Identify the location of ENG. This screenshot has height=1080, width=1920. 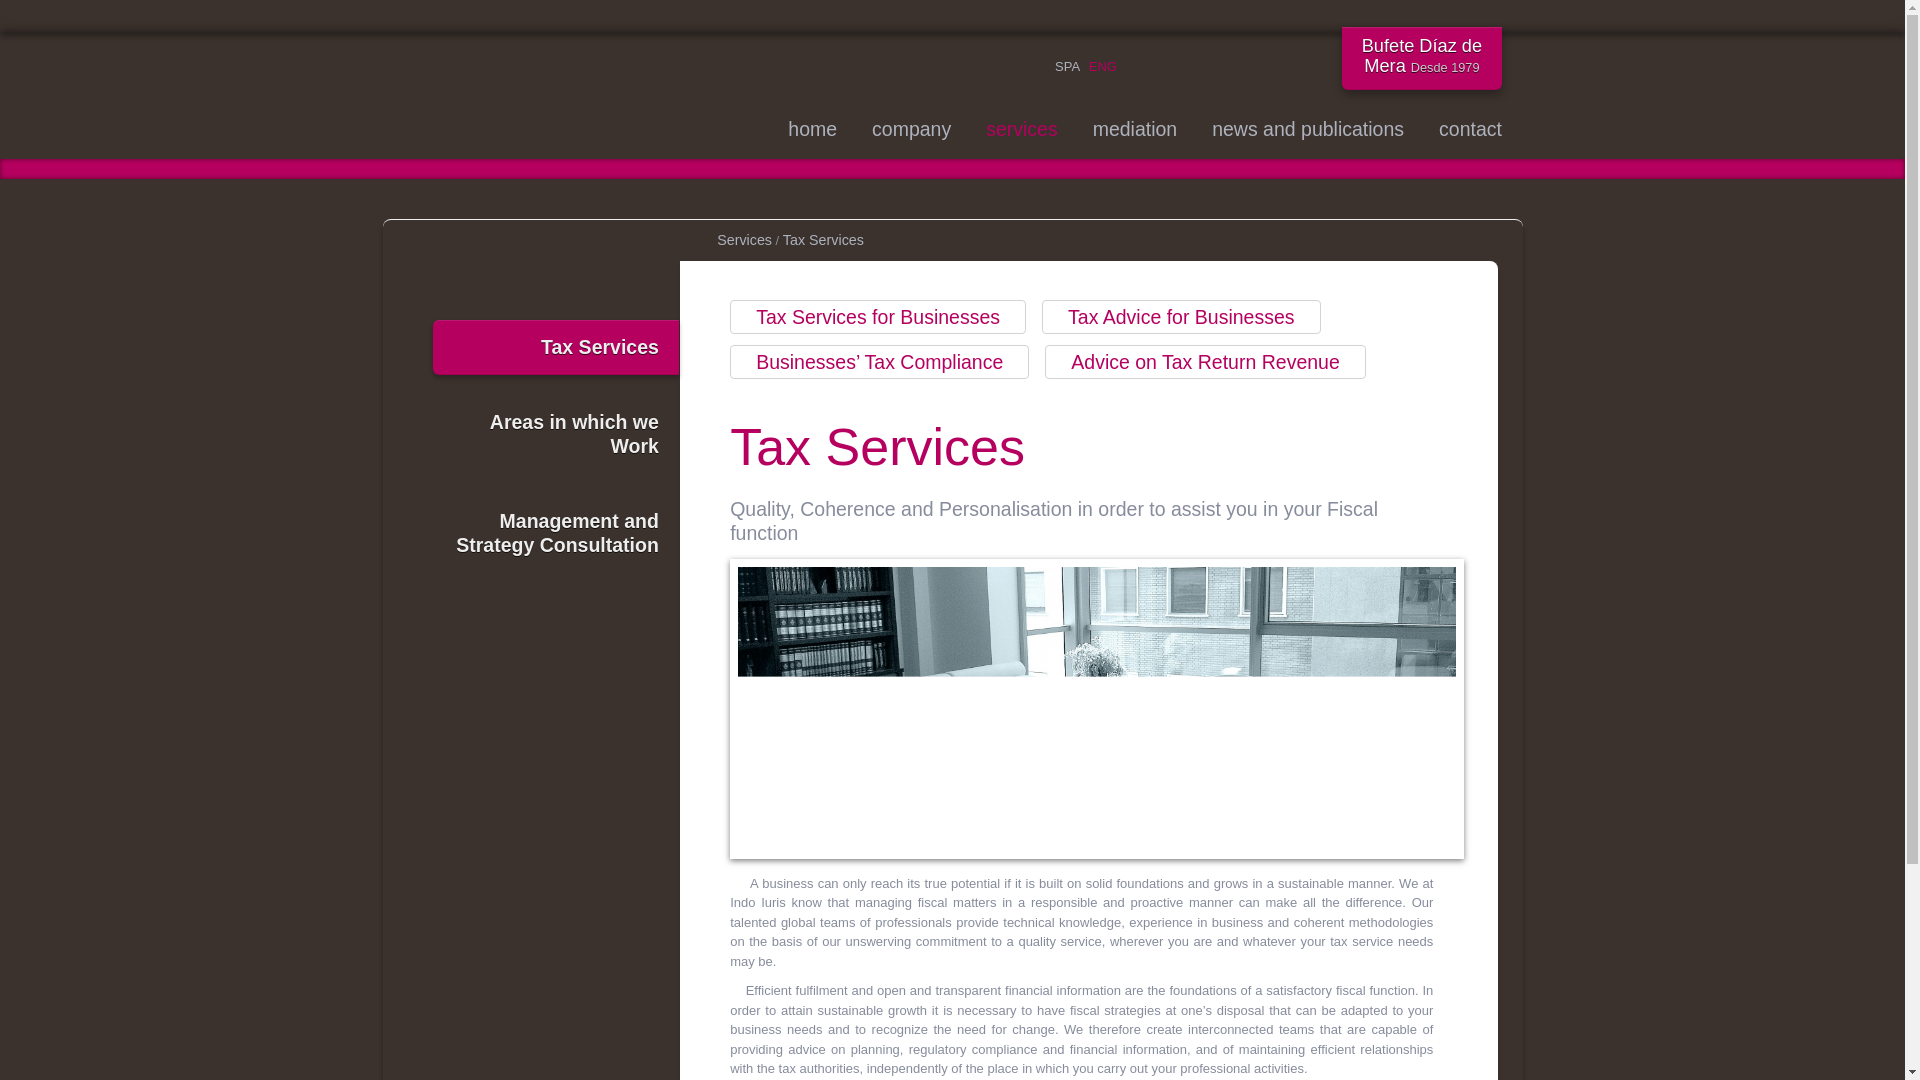
(1102, 66).